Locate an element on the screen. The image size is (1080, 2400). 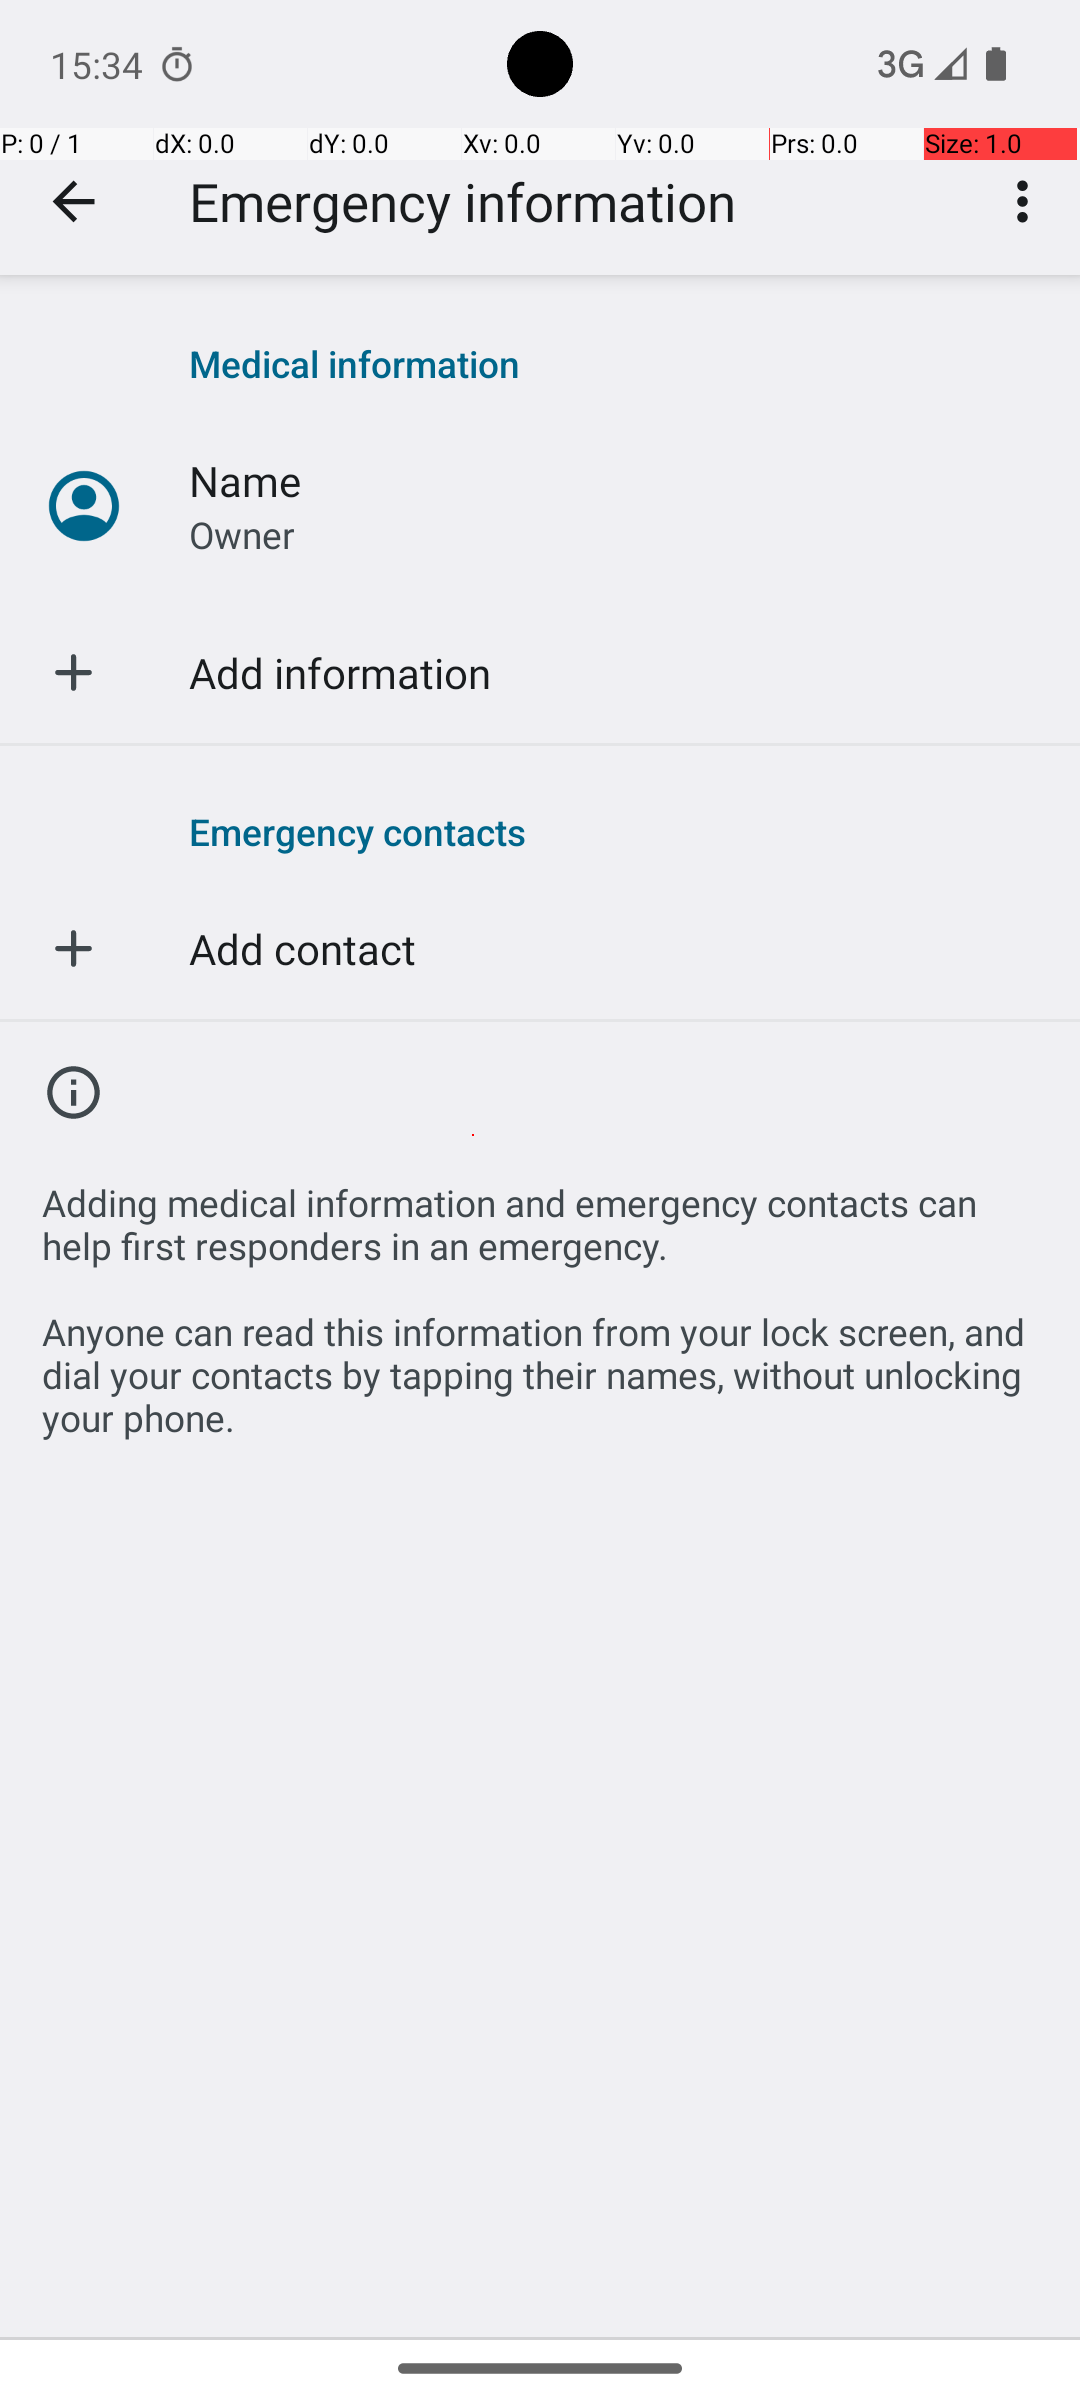
Emergency contacts is located at coordinates (614, 831).